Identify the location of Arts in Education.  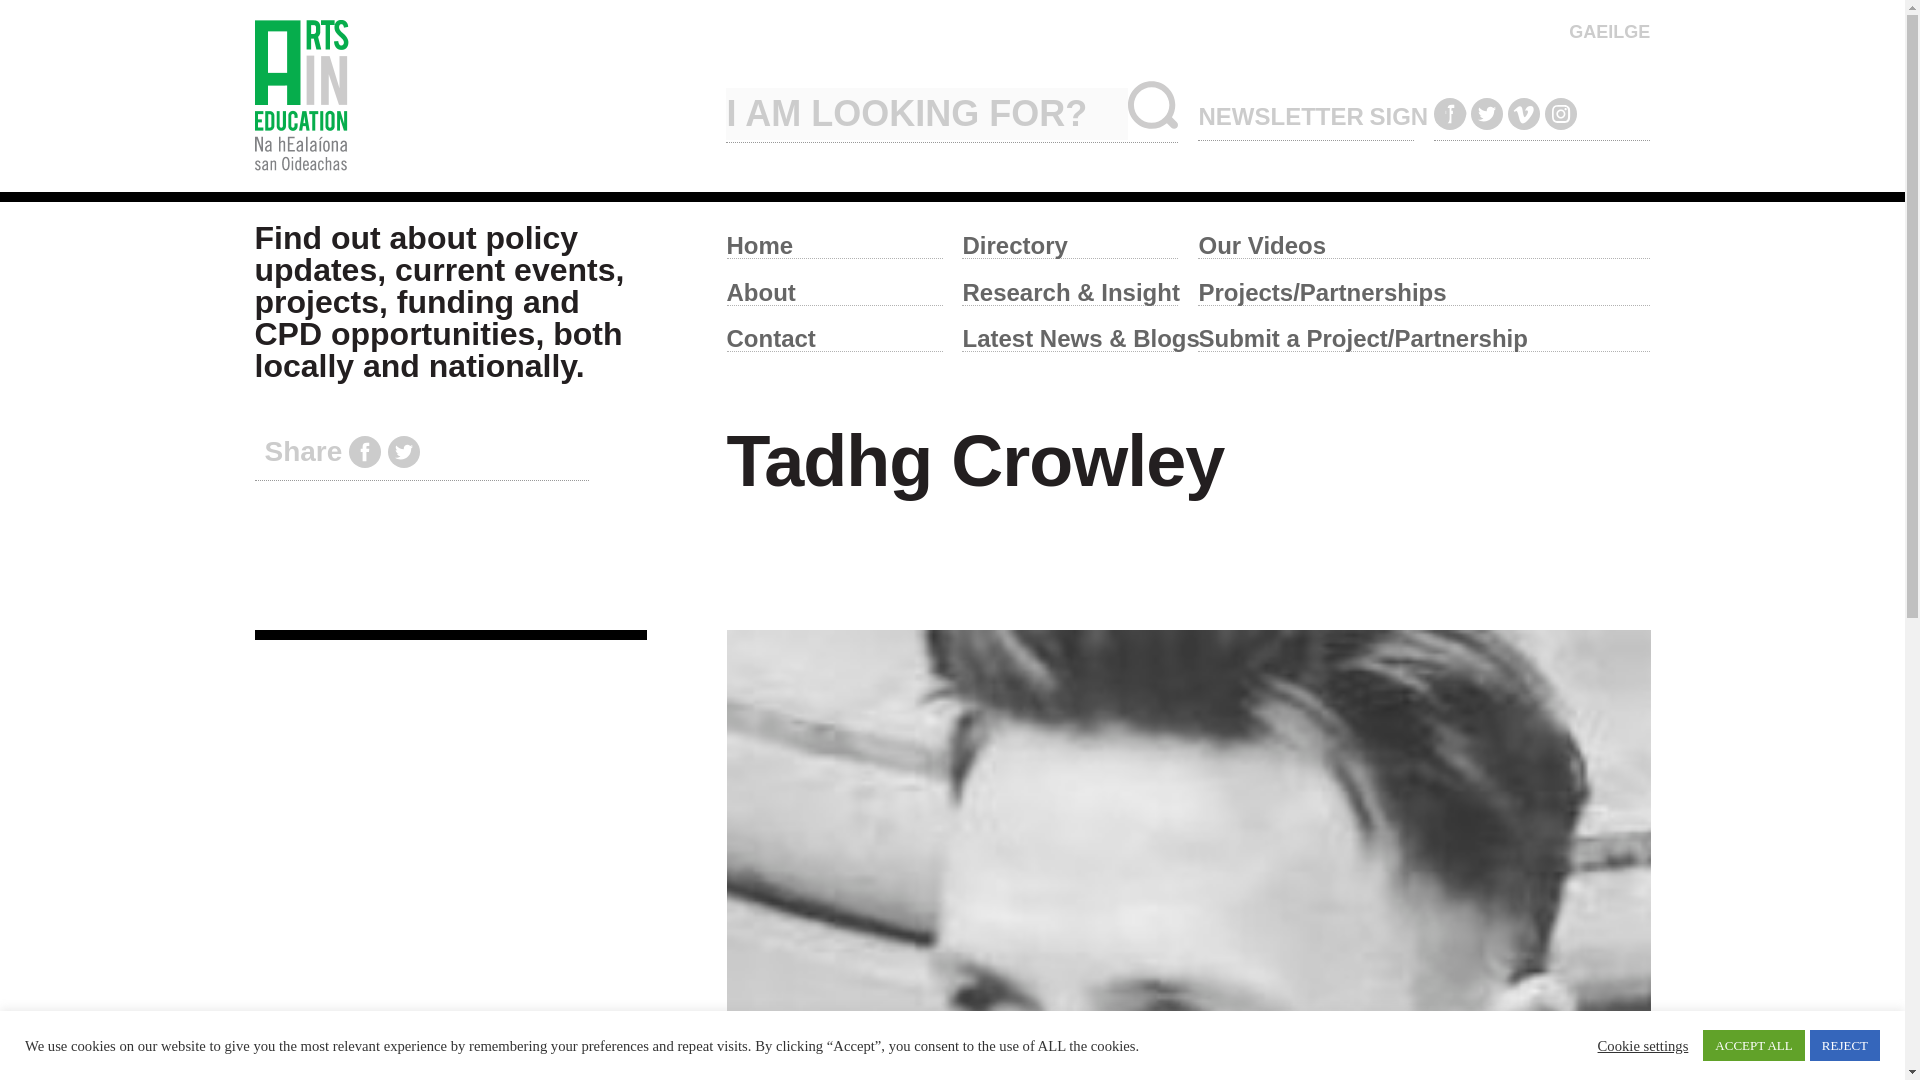
(480, 96).